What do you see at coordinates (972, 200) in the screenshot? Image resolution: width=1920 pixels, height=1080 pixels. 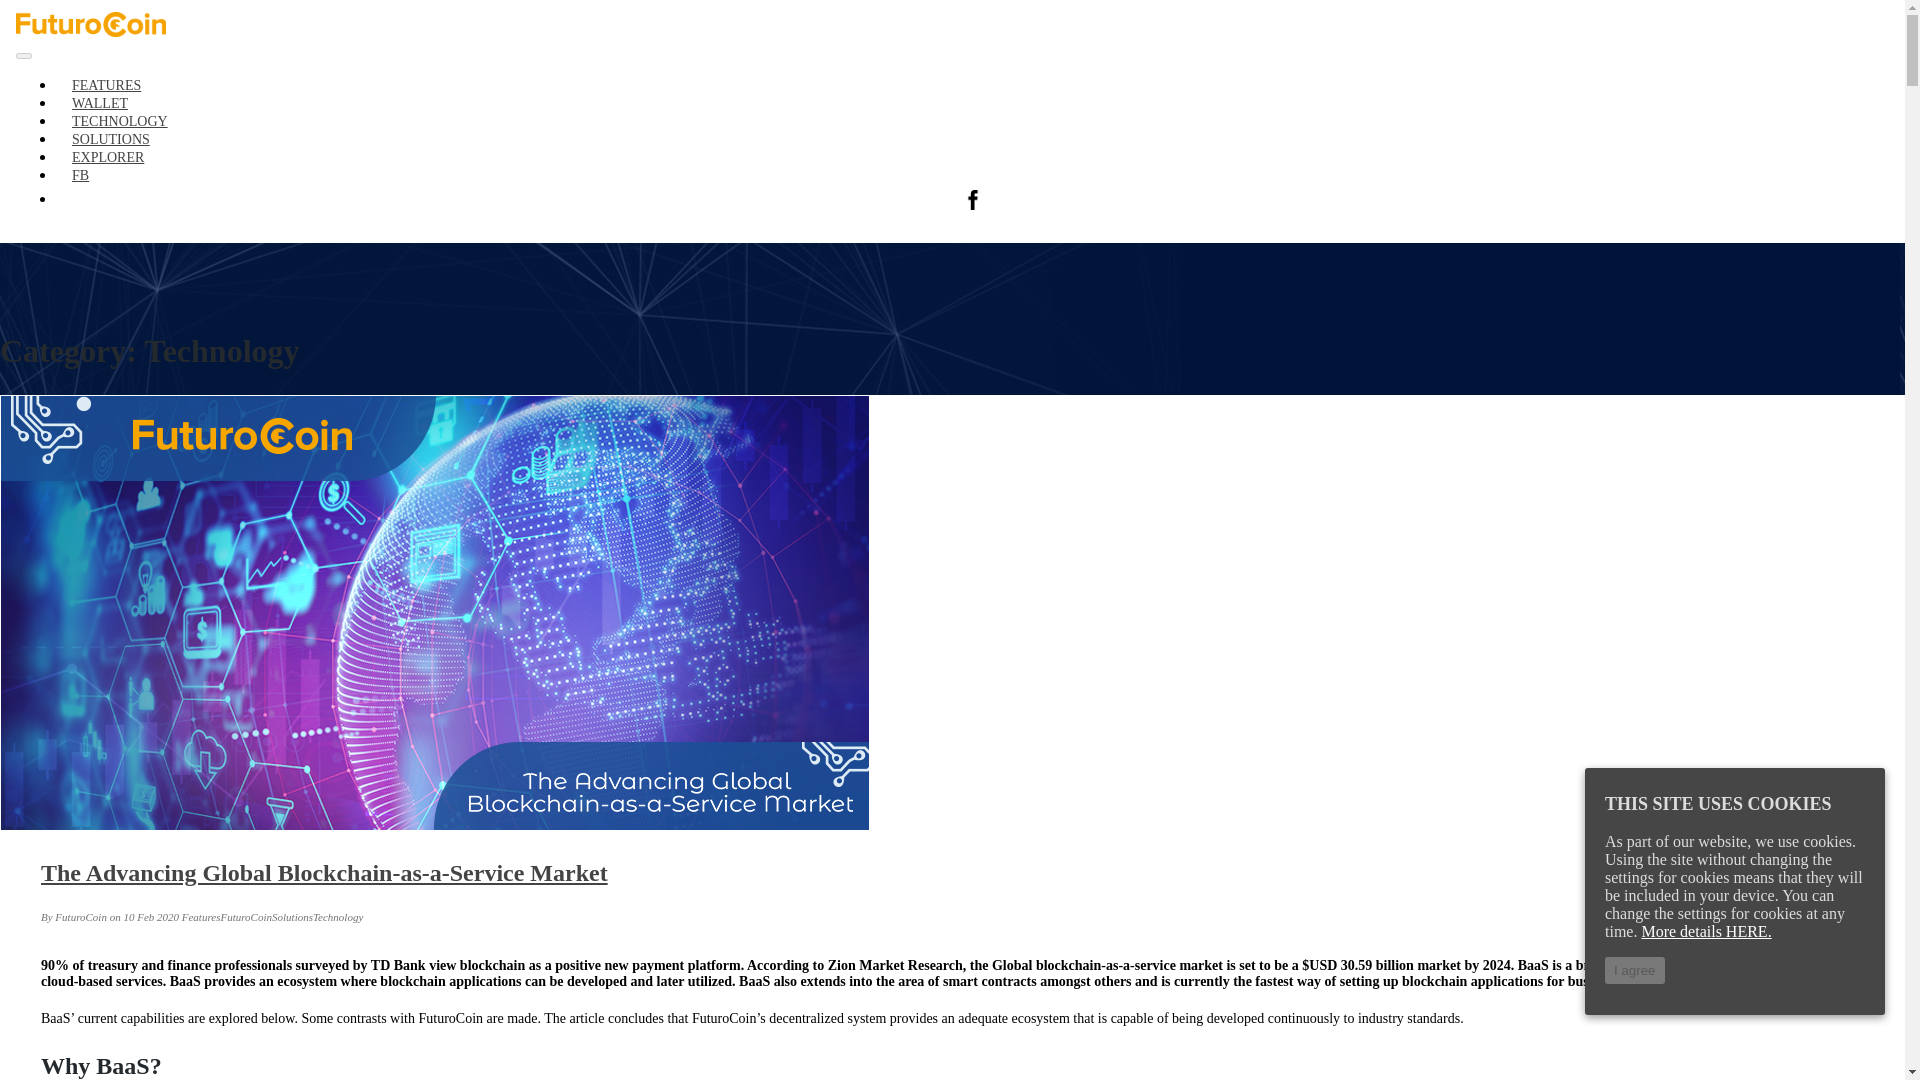 I see `Cookie Policy` at bounding box center [972, 200].